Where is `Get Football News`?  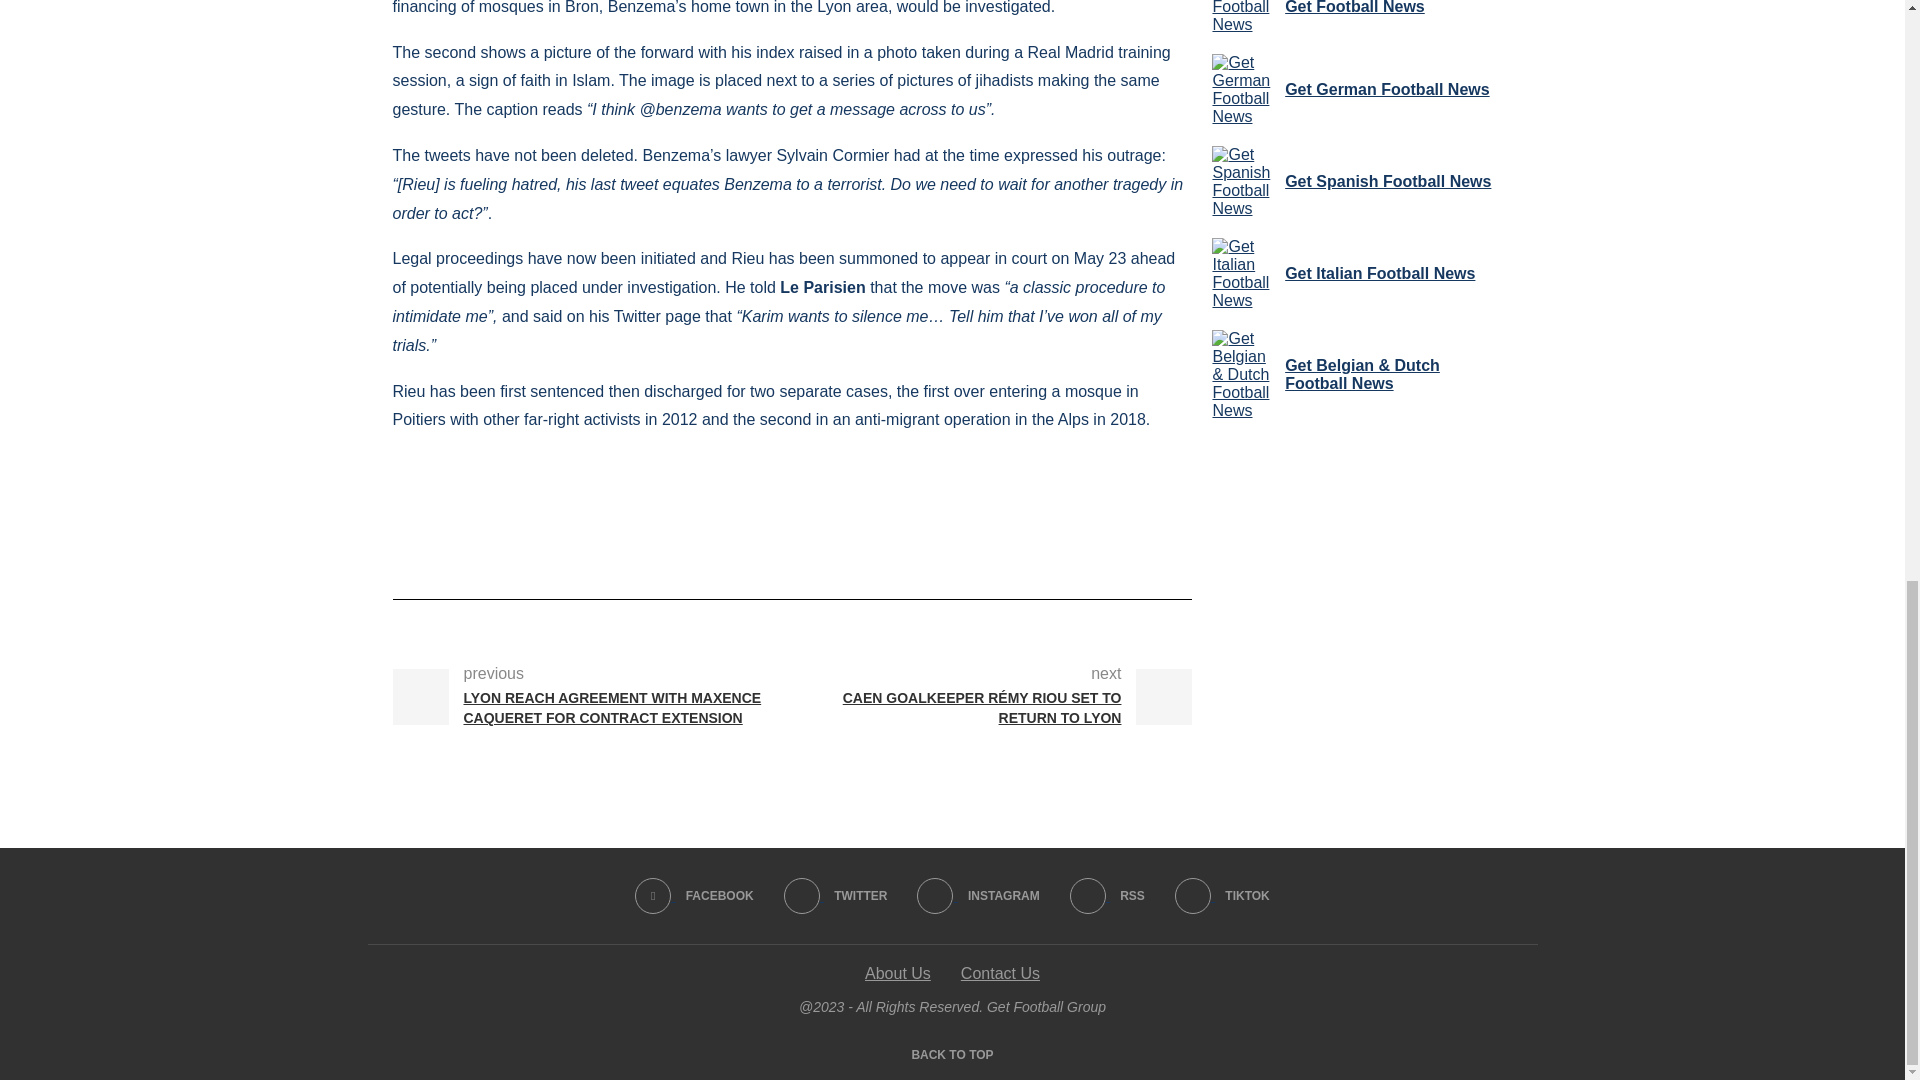
Get Football News is located at coordinates (1244, 16).